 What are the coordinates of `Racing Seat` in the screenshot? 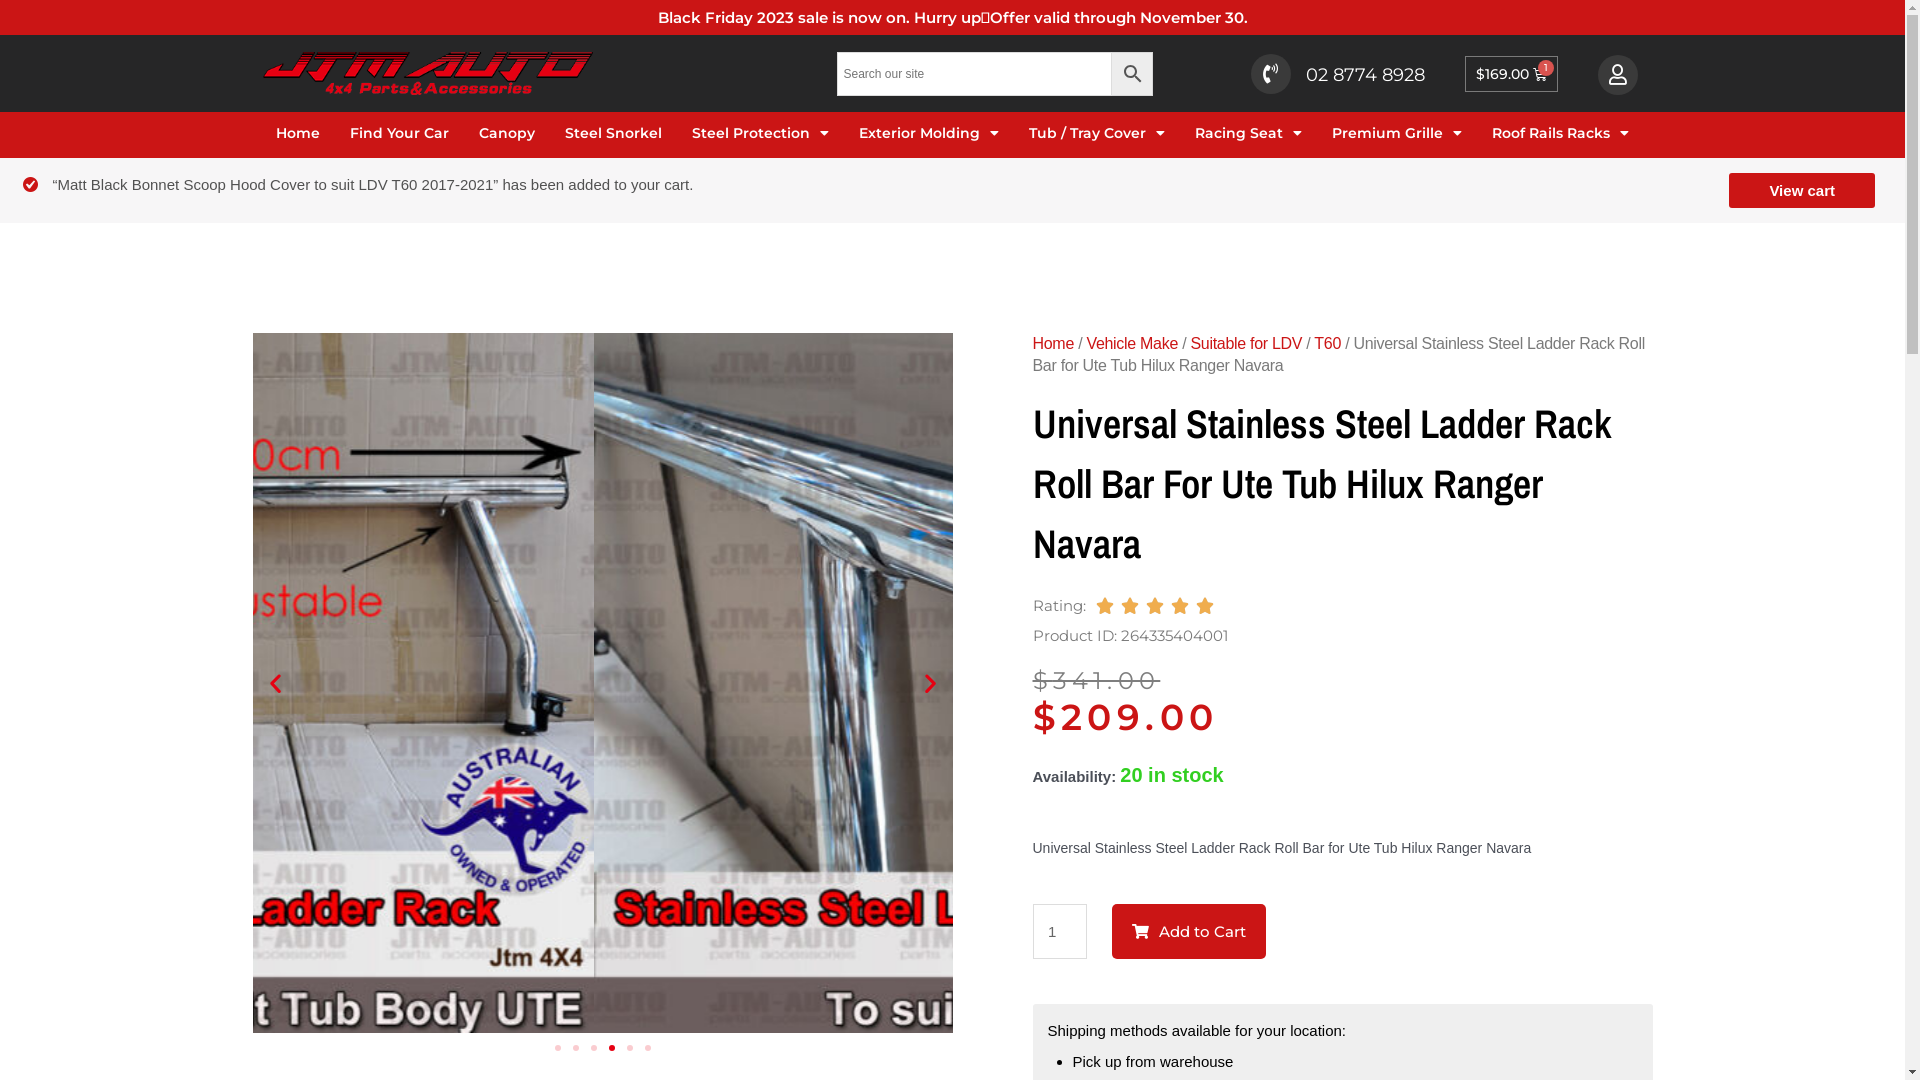 It's located at (1248, 134).